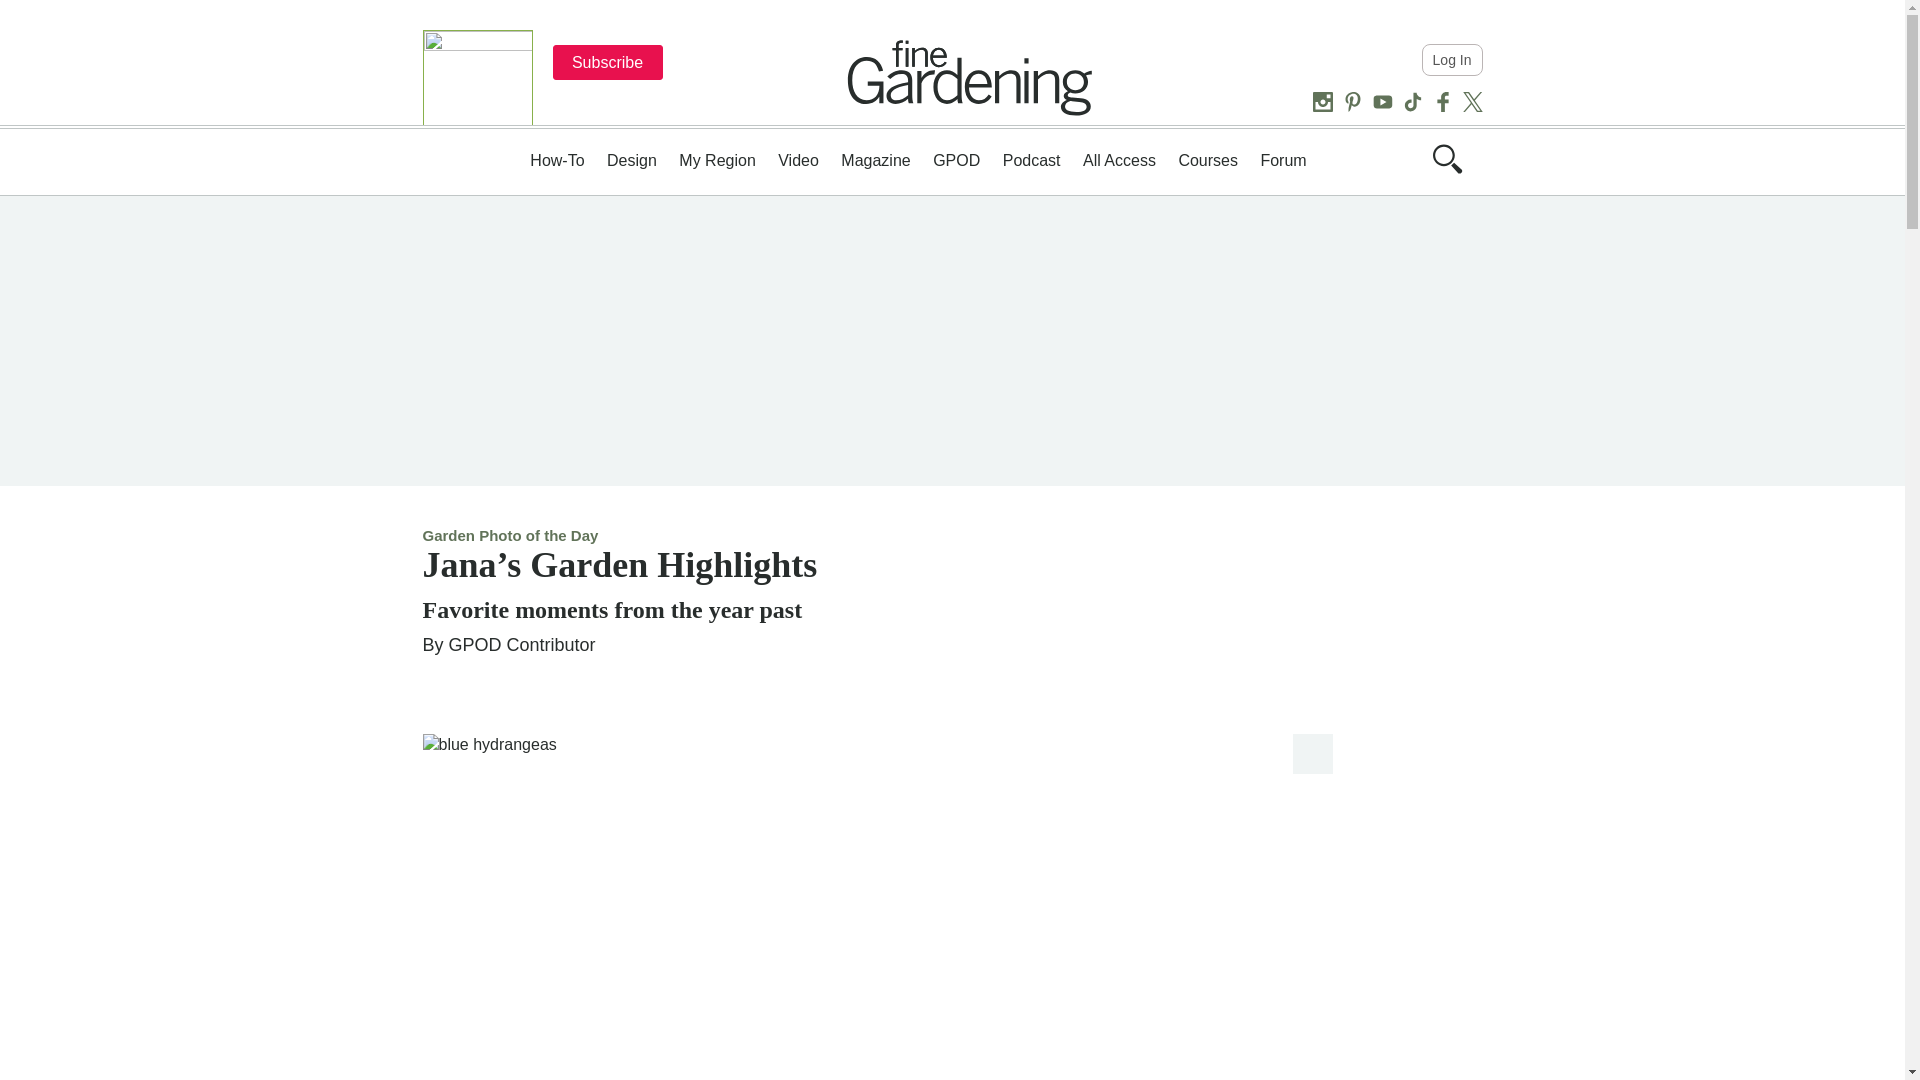 Image resolution: width=1920 pixels, height=1080 pixels. What do you see at coordinates (716, 160) in the screenshot?
I see `My Region` at bounding box center [716, 160].